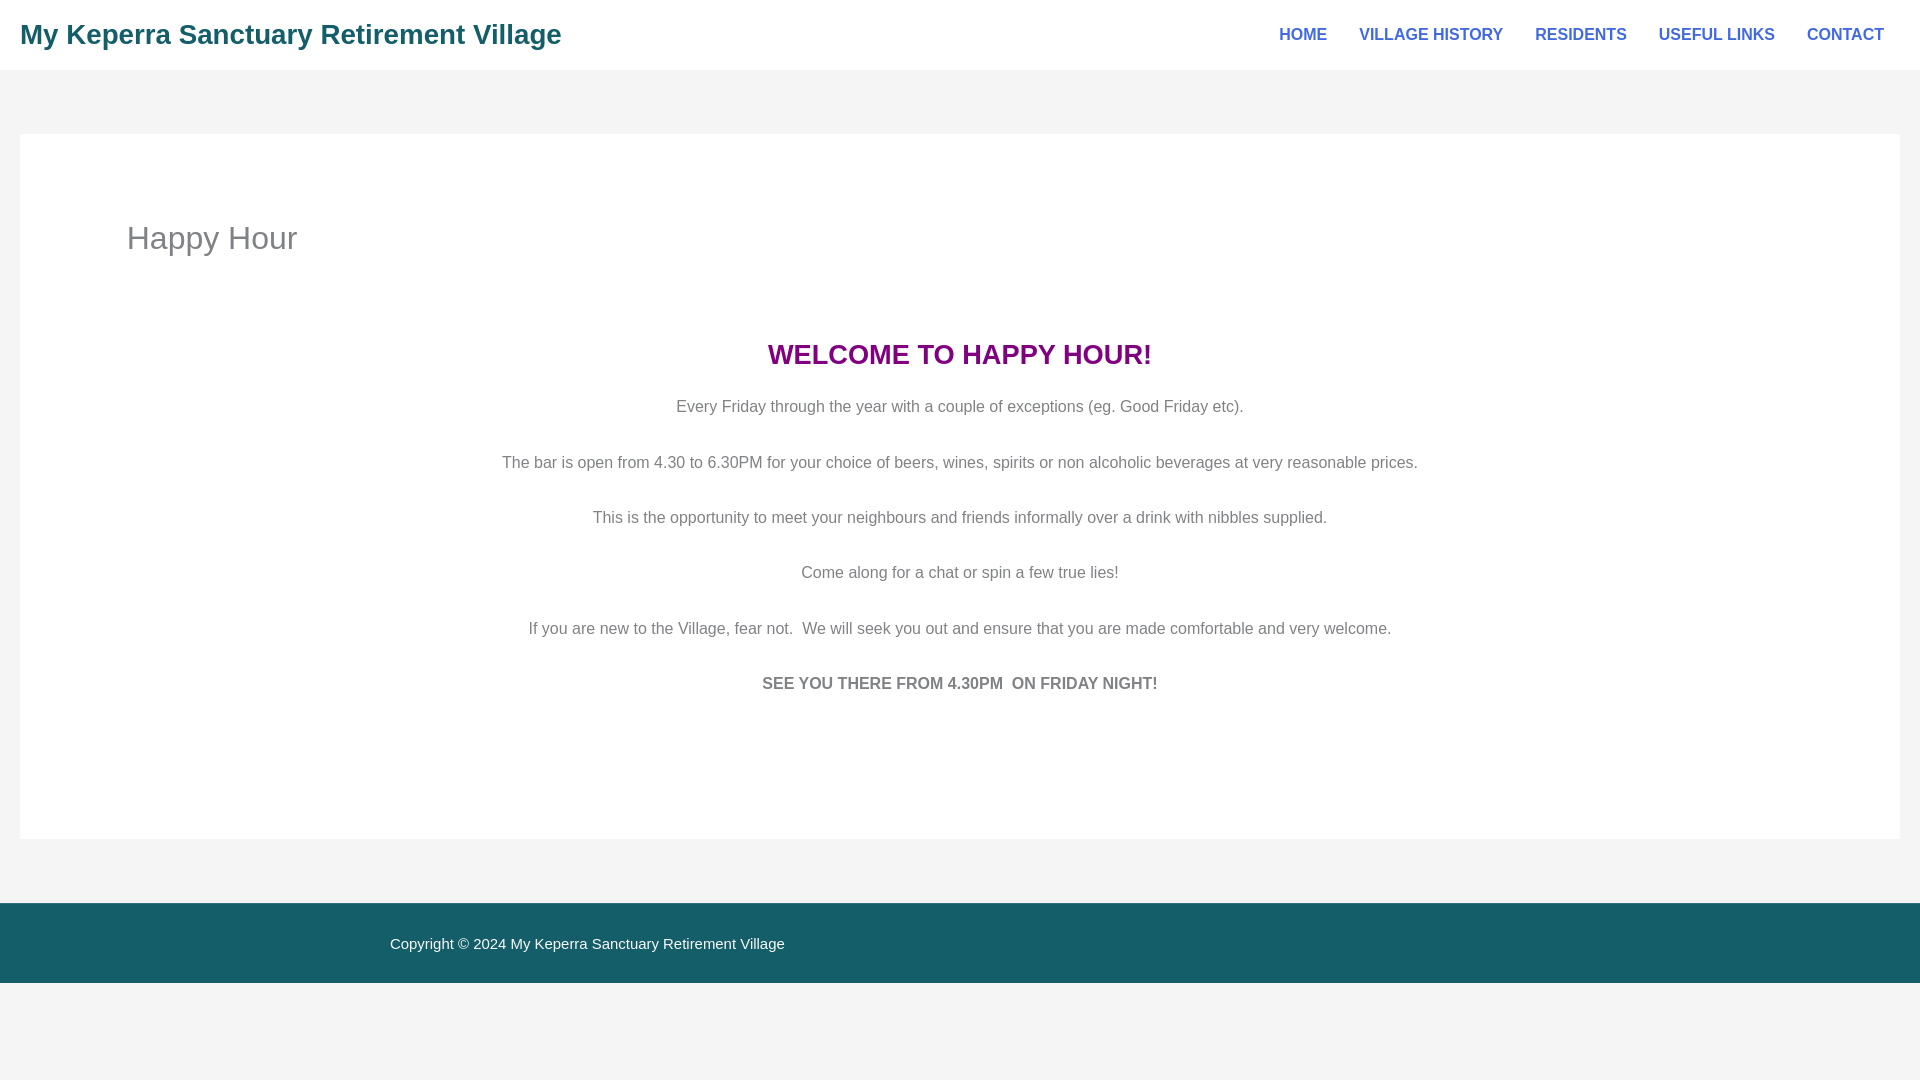 The height and width of the screenshot is (1080, 1920). Describe the element at coordinates (1717, 35) in the screenshot. I see `USEFUL LINKS` at that location.